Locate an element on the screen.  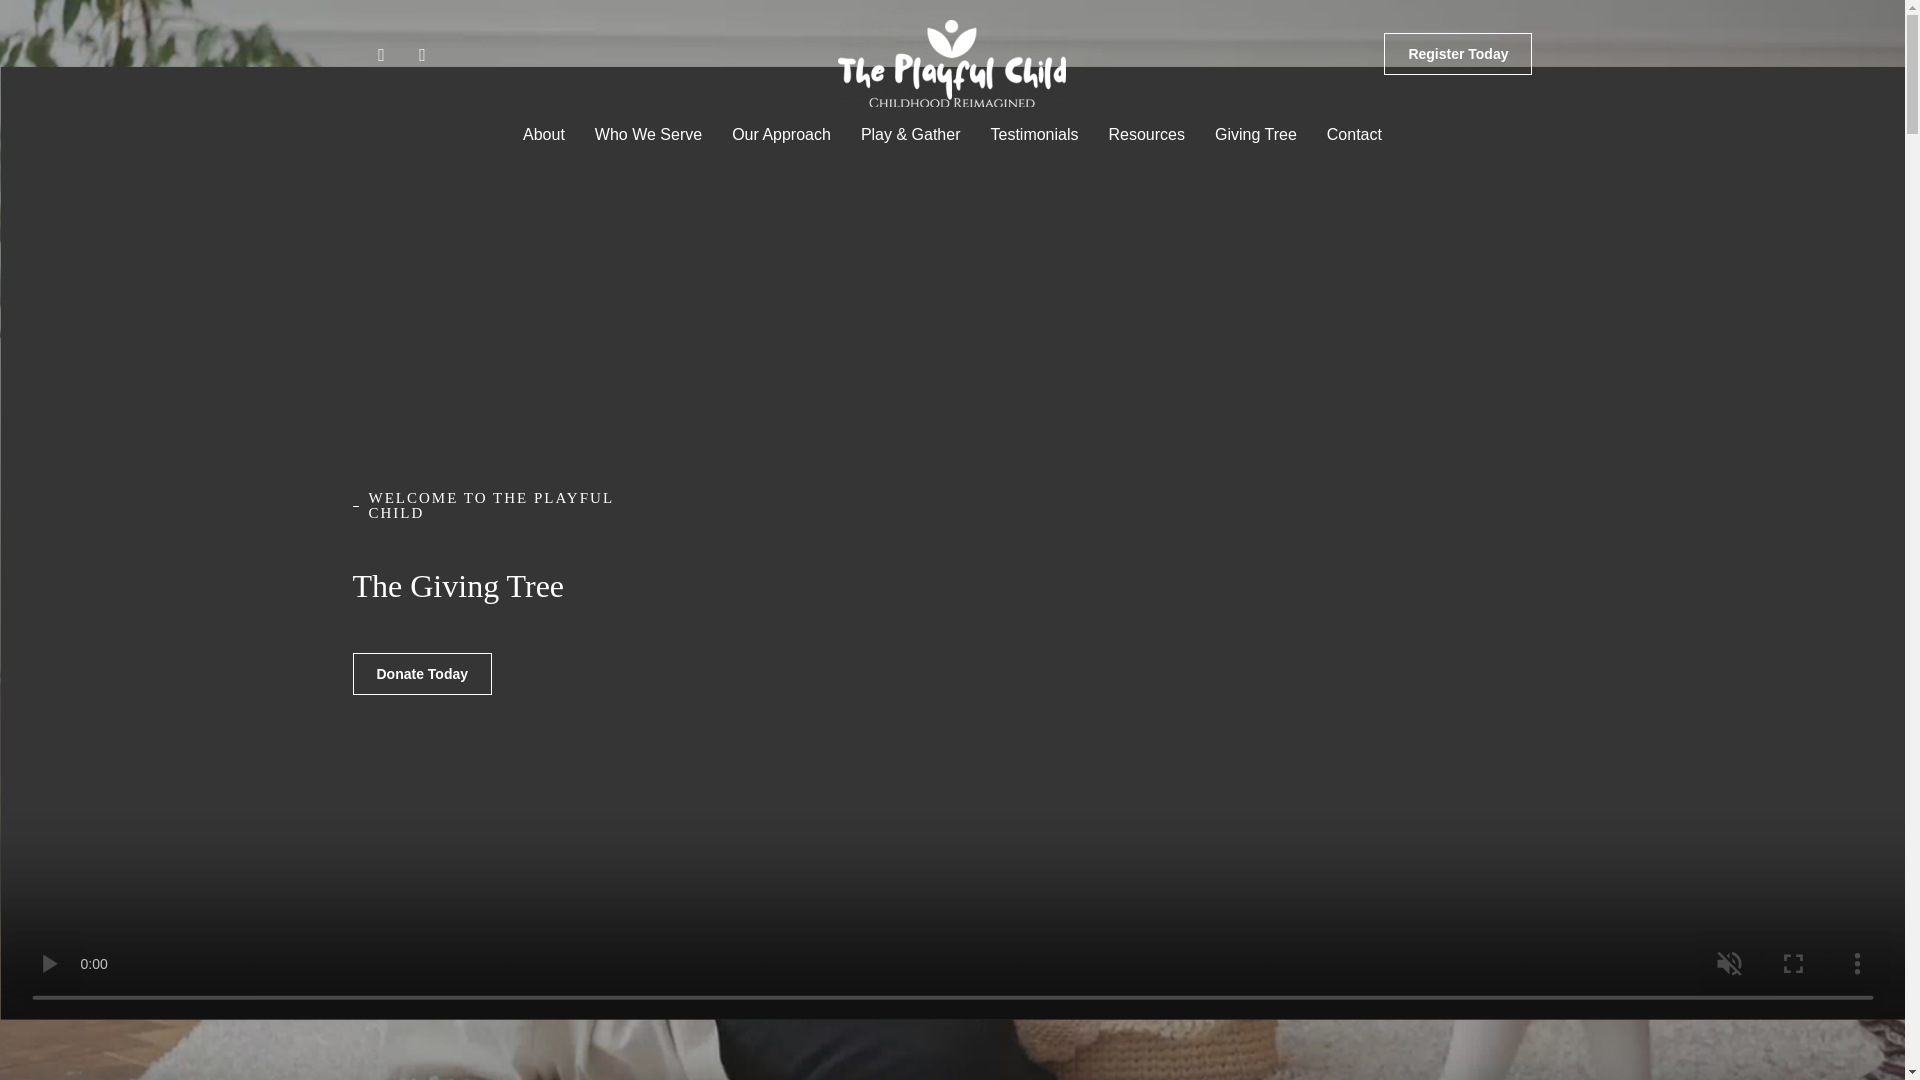
Contact is located at coordinates (1354, 134).